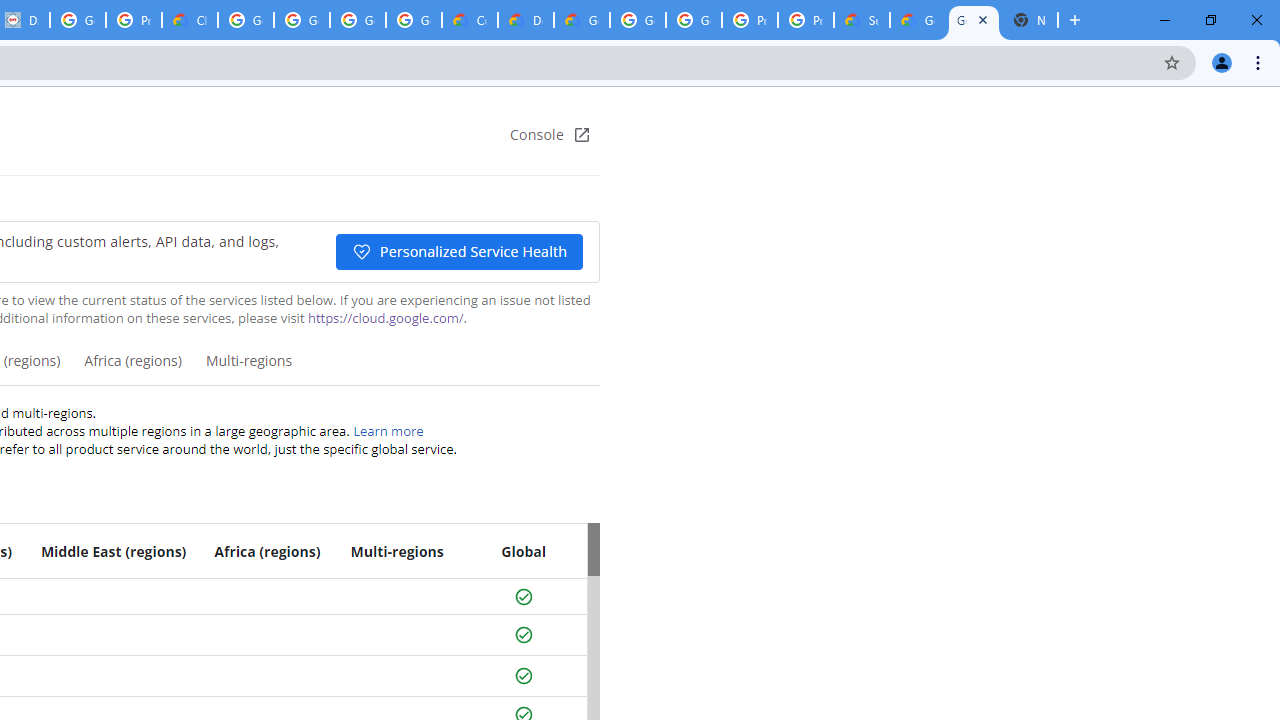  Describe the element at coordinates (414, 20) in the screenshot. I see `Google Workspace - Specific Terms` at that location.